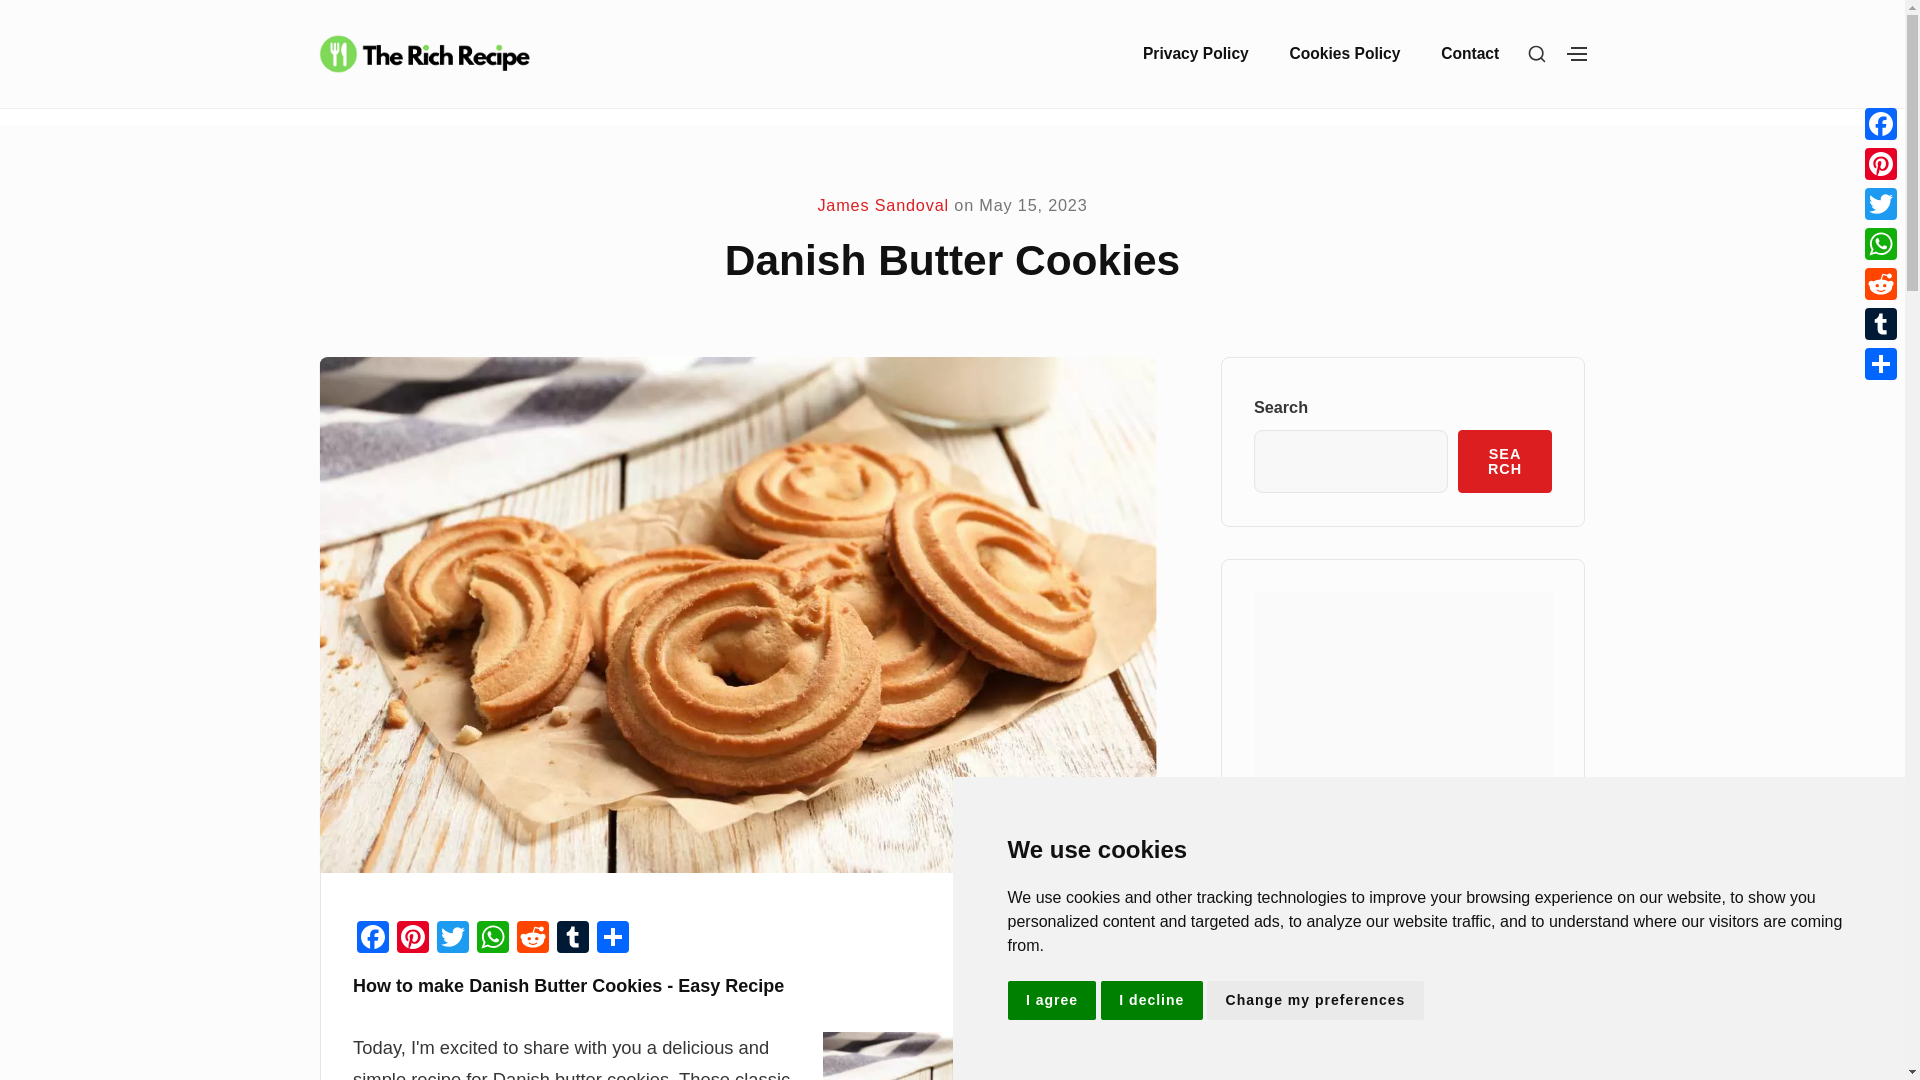 This screenshot has height=1080, width=1920. Describe the element at coordinates (1577, 54) in the screenshot. I see `SHOW SECONDARY SIDEBAR` at that location.